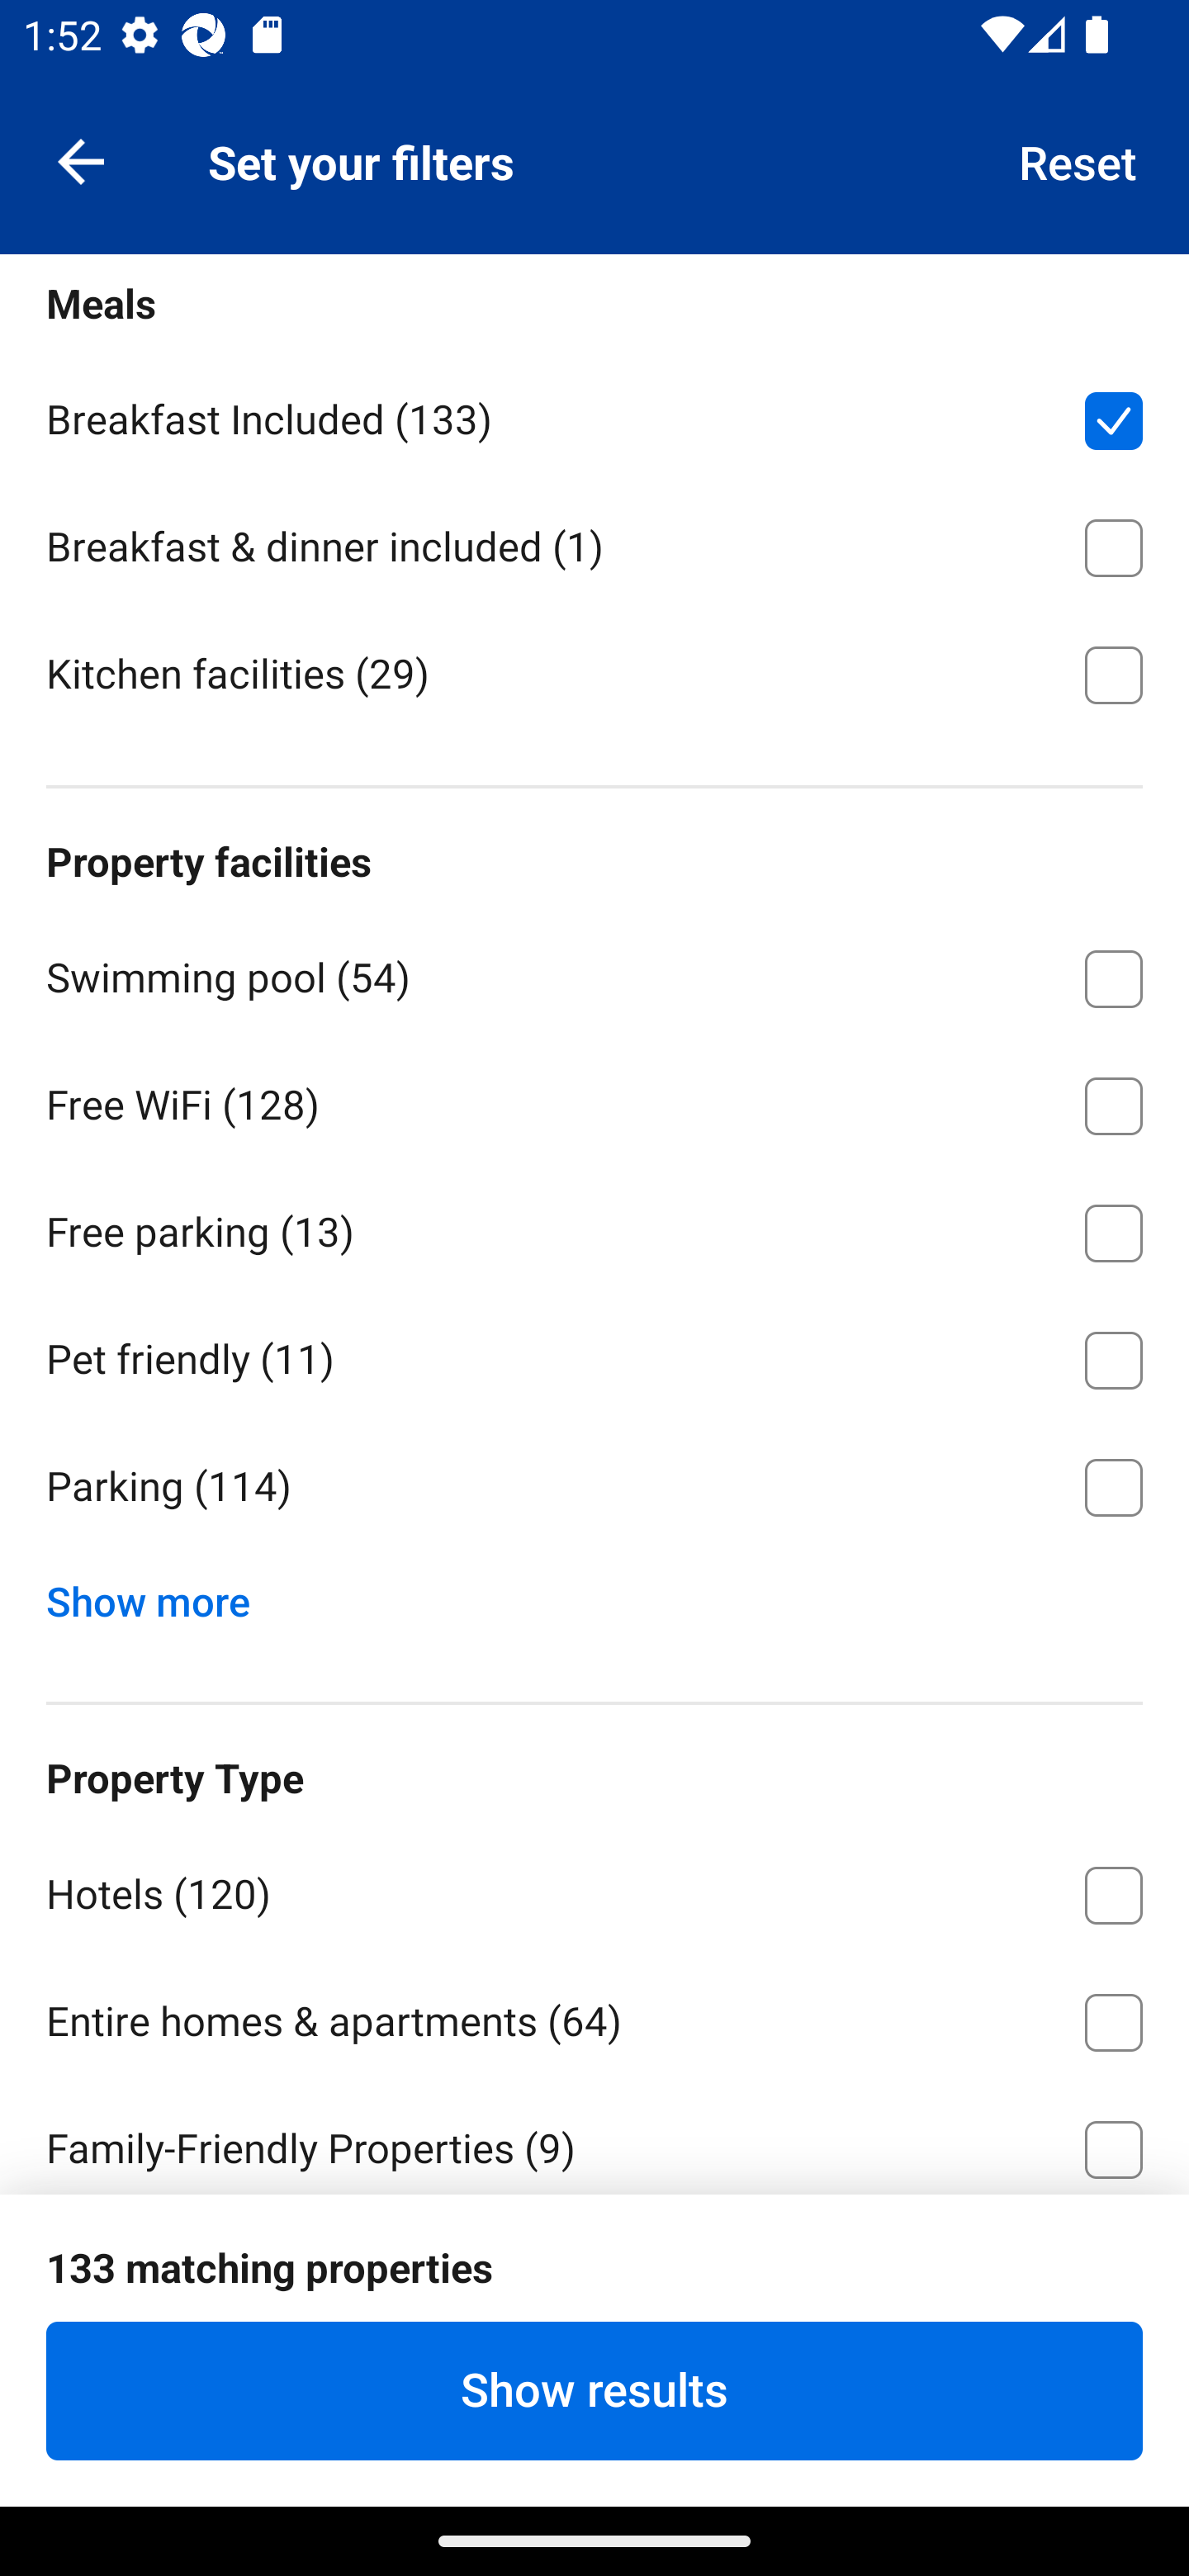  What do you see at coordinates (594, 2138) in the screenshot?
I see `Family-Friendly Properties ⁦(9)` at bounding box center [594, 2138].